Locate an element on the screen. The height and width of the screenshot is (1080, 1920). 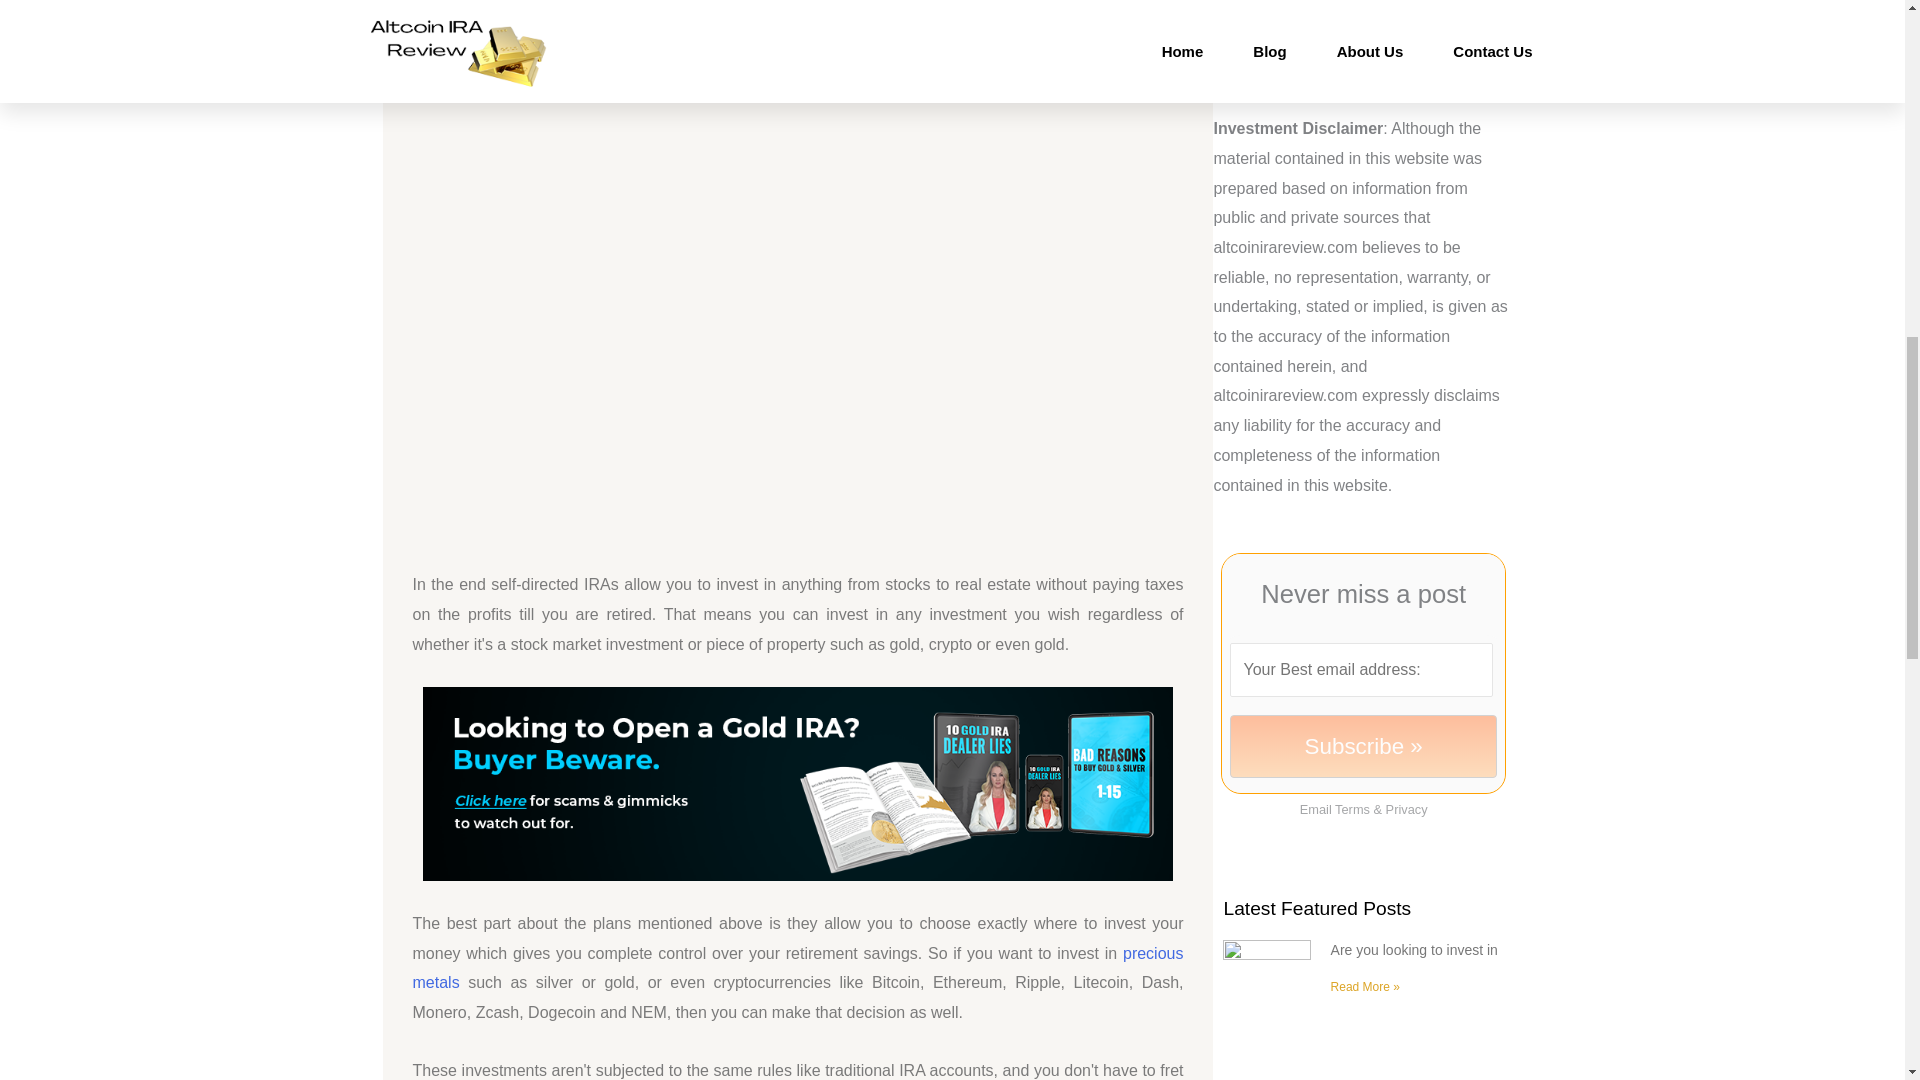
precious metals is located at coordinates (797, 968).